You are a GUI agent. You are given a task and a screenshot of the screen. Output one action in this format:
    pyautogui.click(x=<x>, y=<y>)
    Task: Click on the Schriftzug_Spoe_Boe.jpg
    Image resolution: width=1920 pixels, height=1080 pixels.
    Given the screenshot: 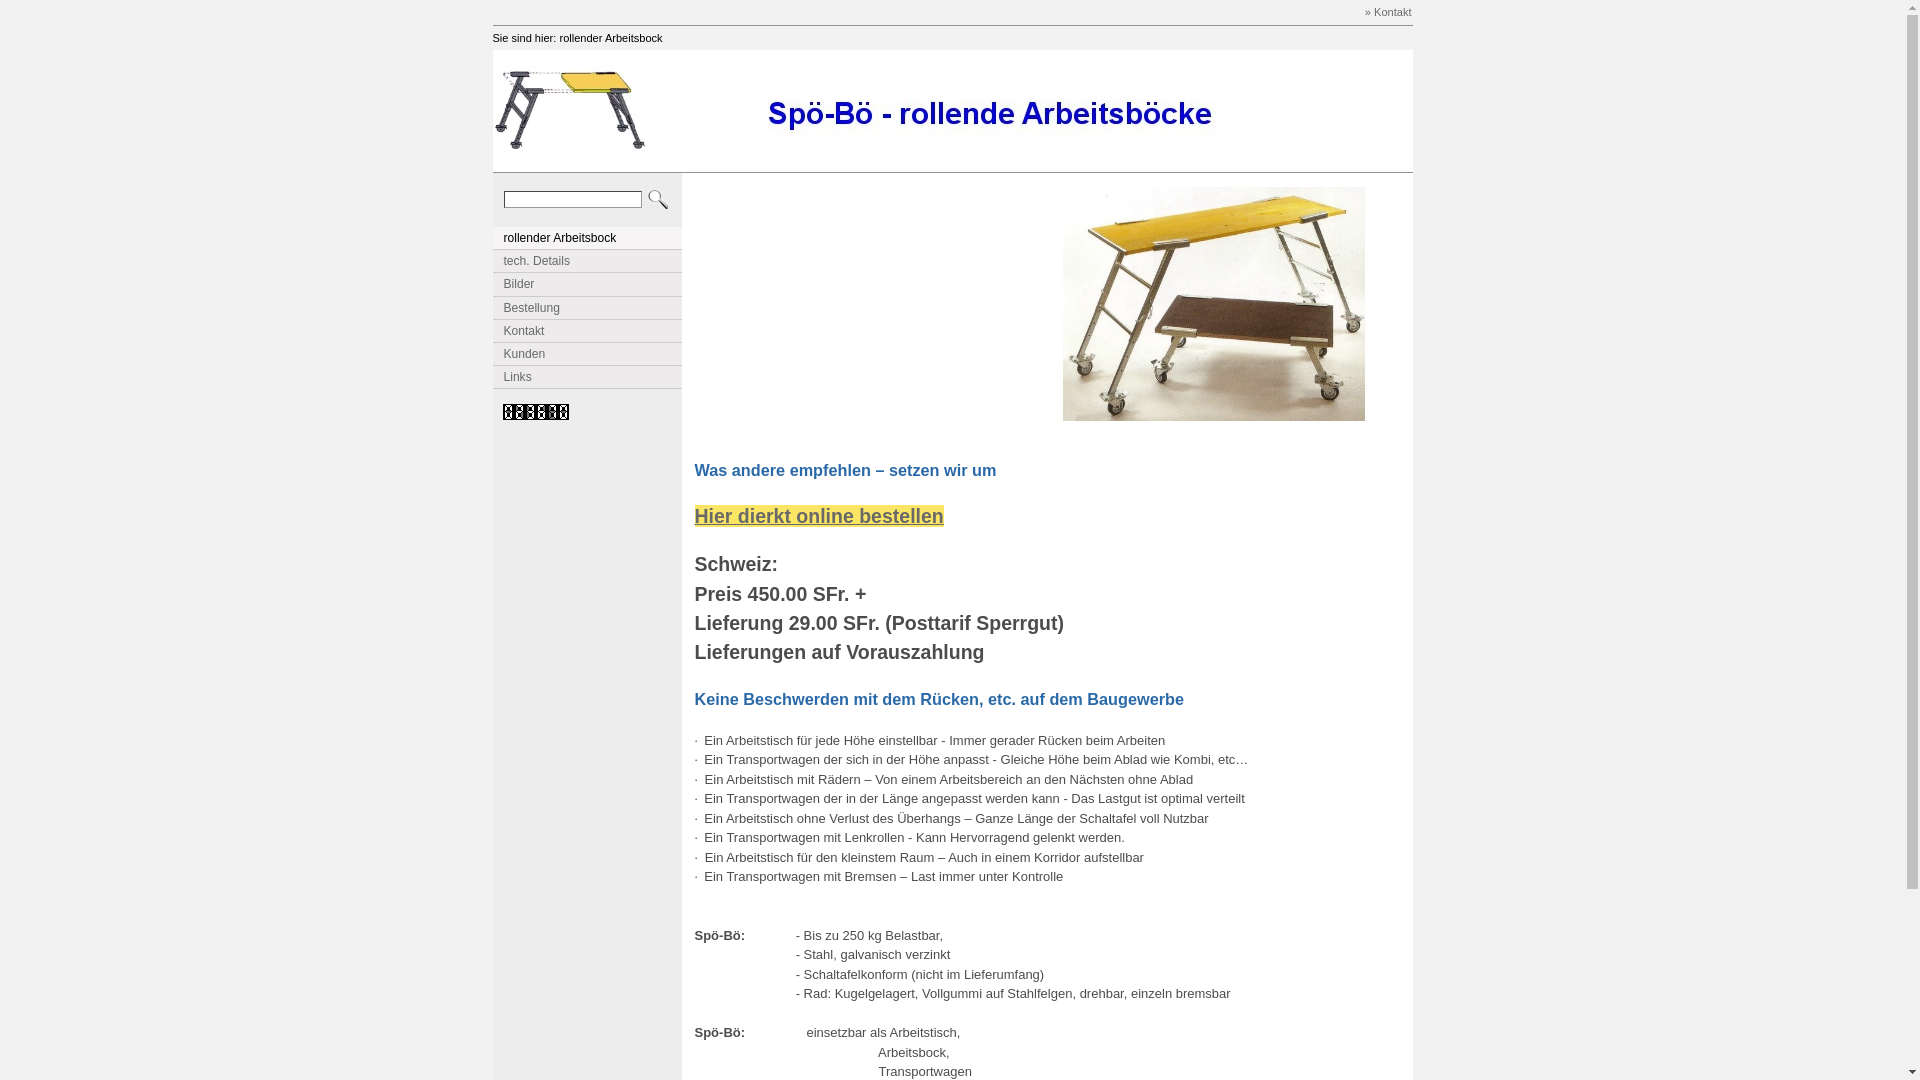 What is the action you would take?
    pyautogui.click(x=984, y=111)
    